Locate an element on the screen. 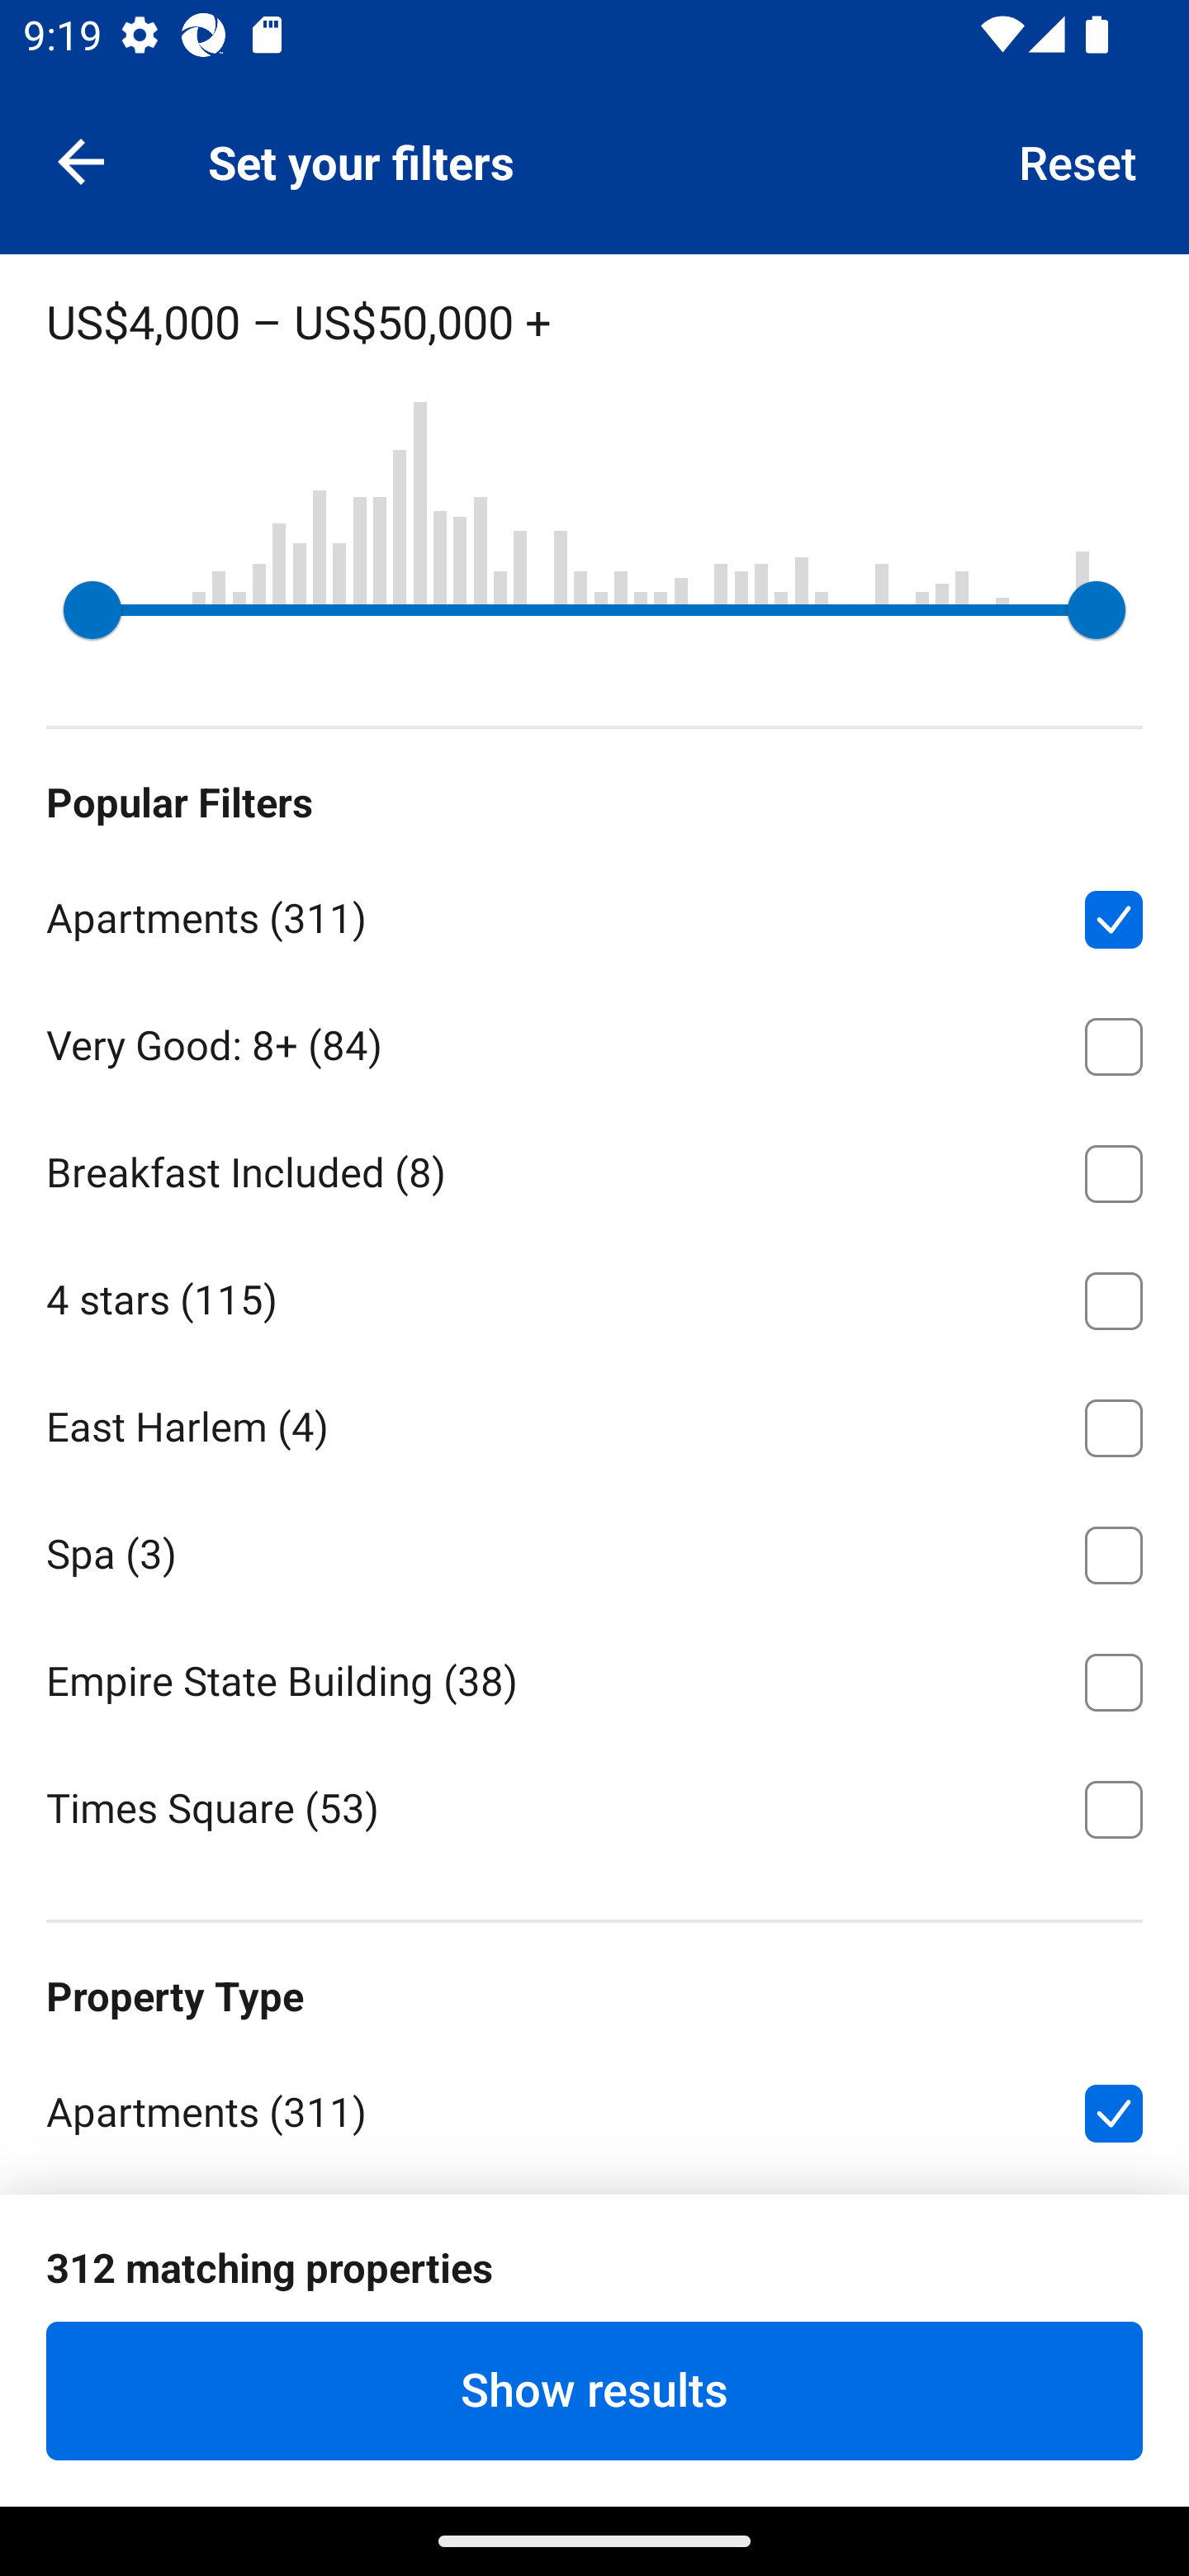  East Harlem ⁦(4) is located at coordinates (594, 1423).